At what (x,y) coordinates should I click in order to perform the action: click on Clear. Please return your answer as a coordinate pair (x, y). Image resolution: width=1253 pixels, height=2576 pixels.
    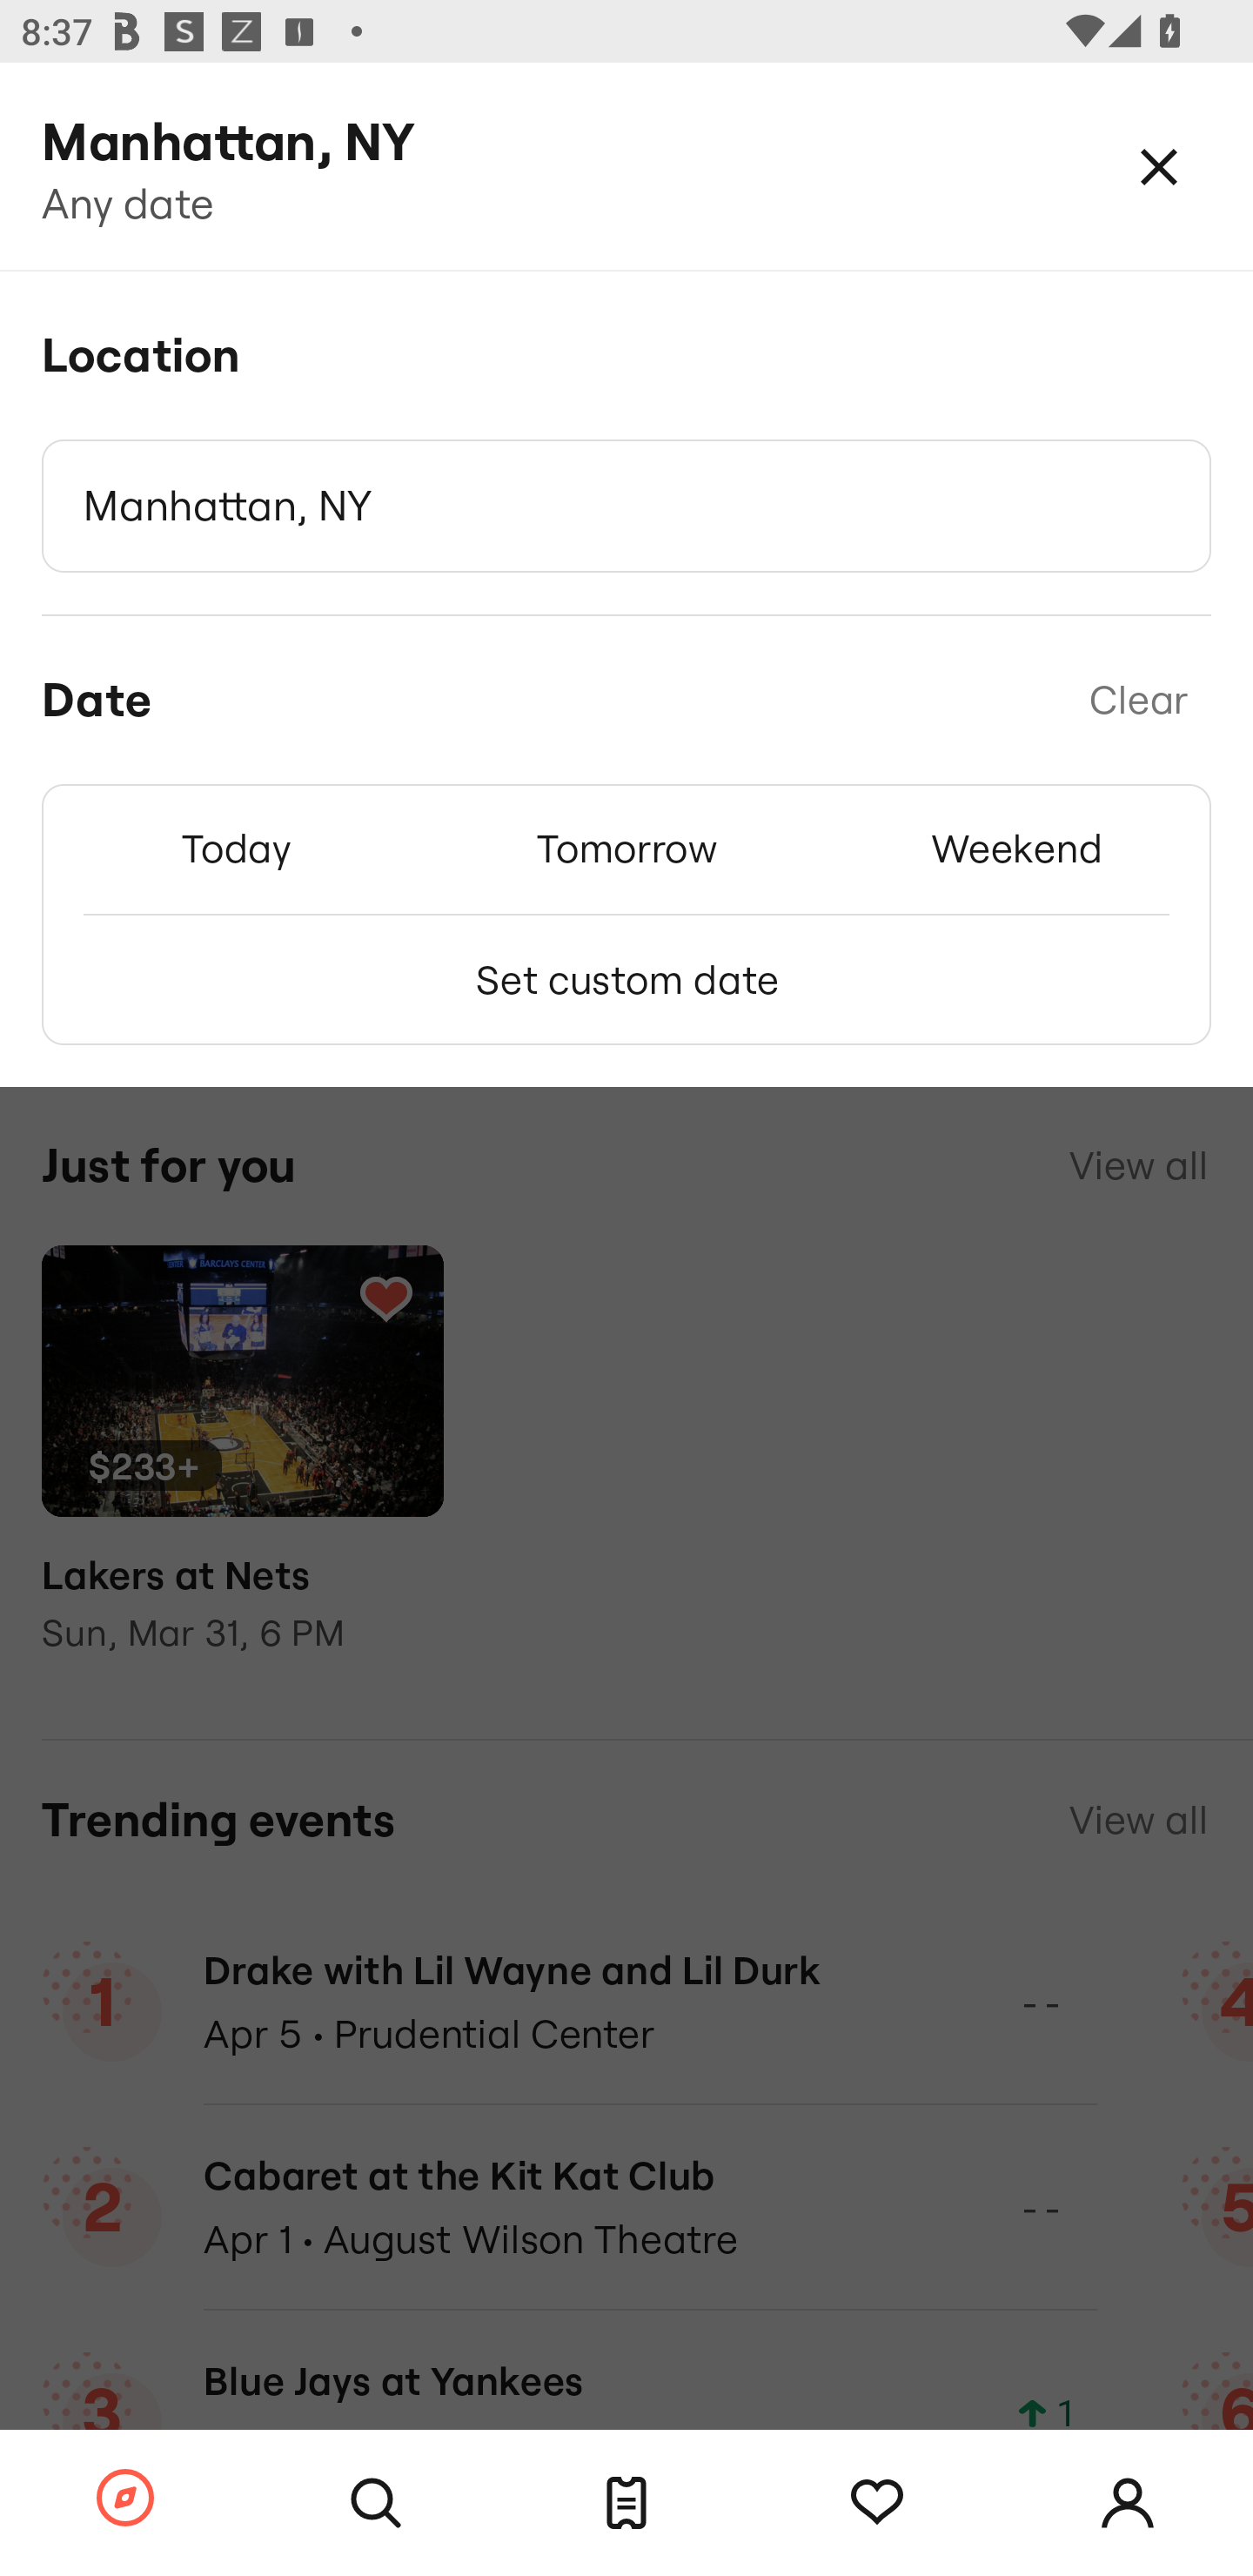
    Looking at the image, I should click on (1138, 701).